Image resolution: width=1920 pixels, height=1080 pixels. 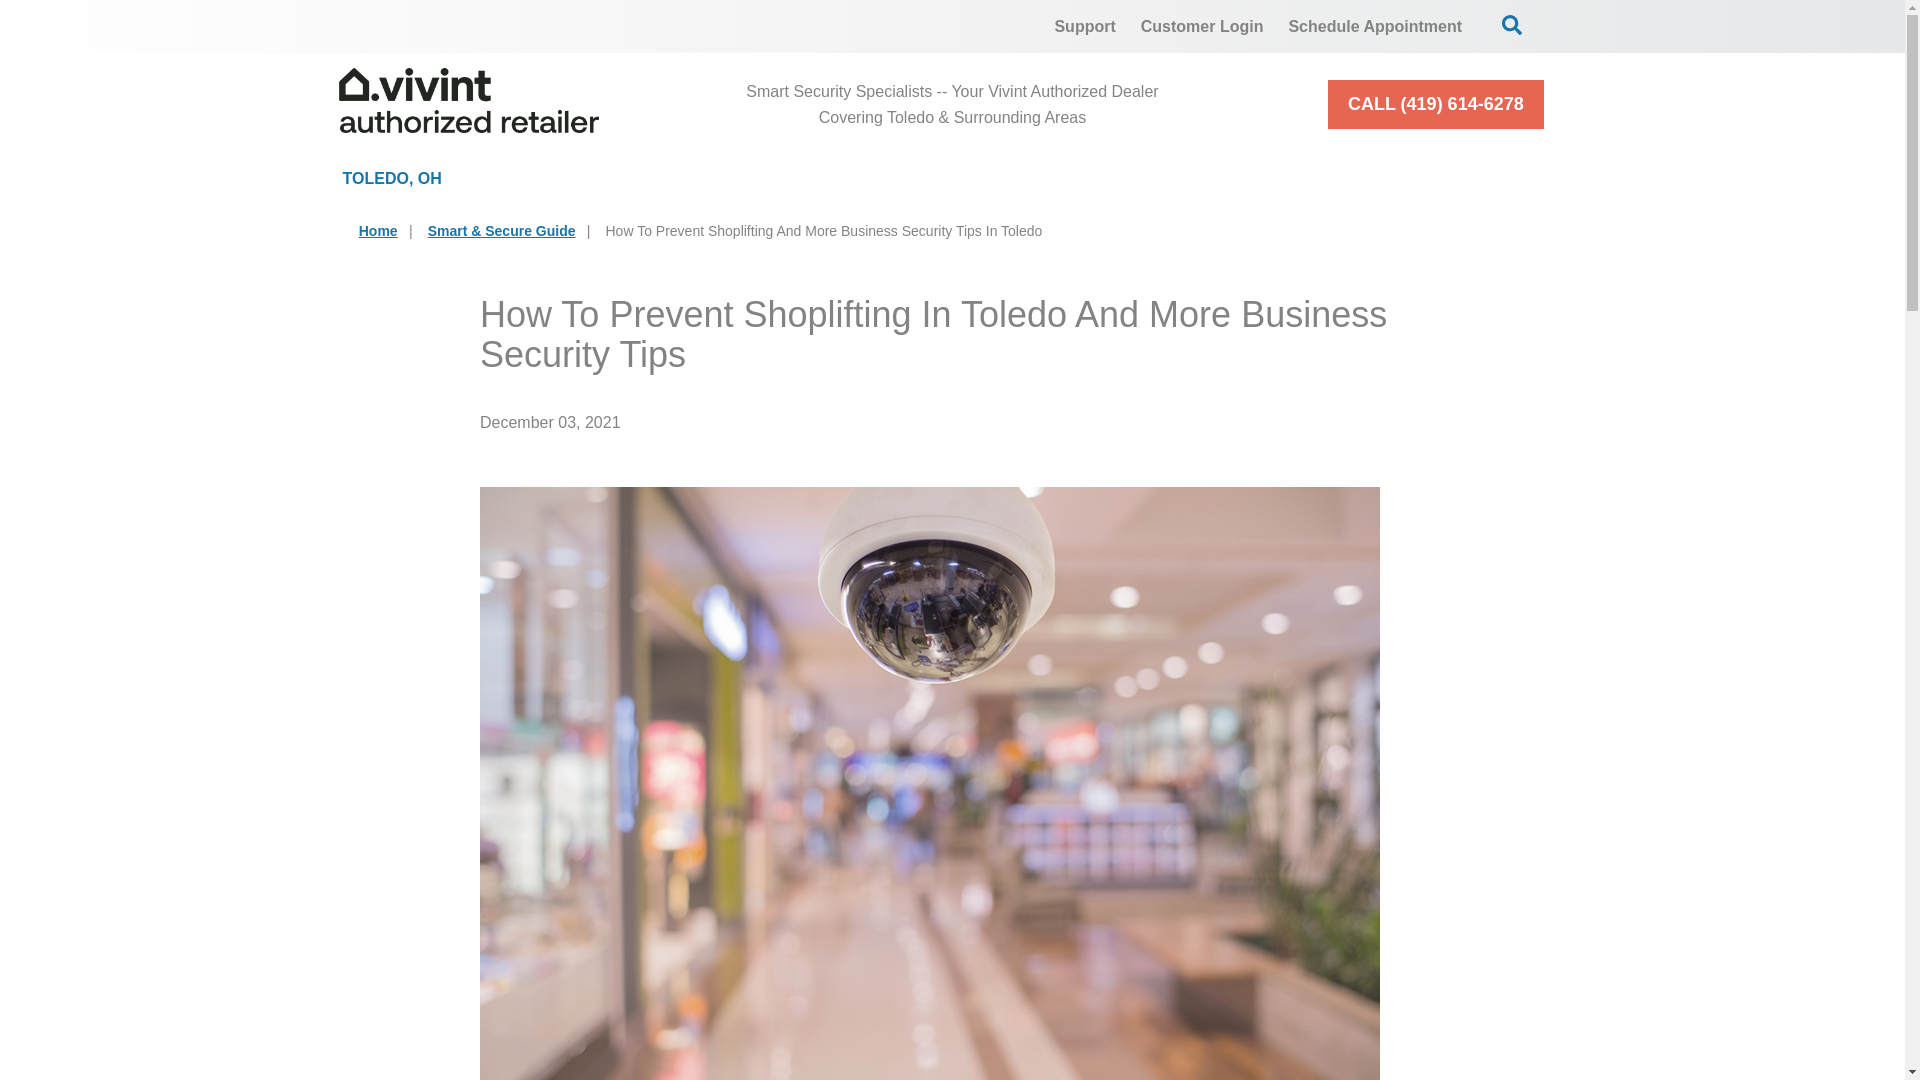 I want to click on Open Search, so click(x=1512, y=24).